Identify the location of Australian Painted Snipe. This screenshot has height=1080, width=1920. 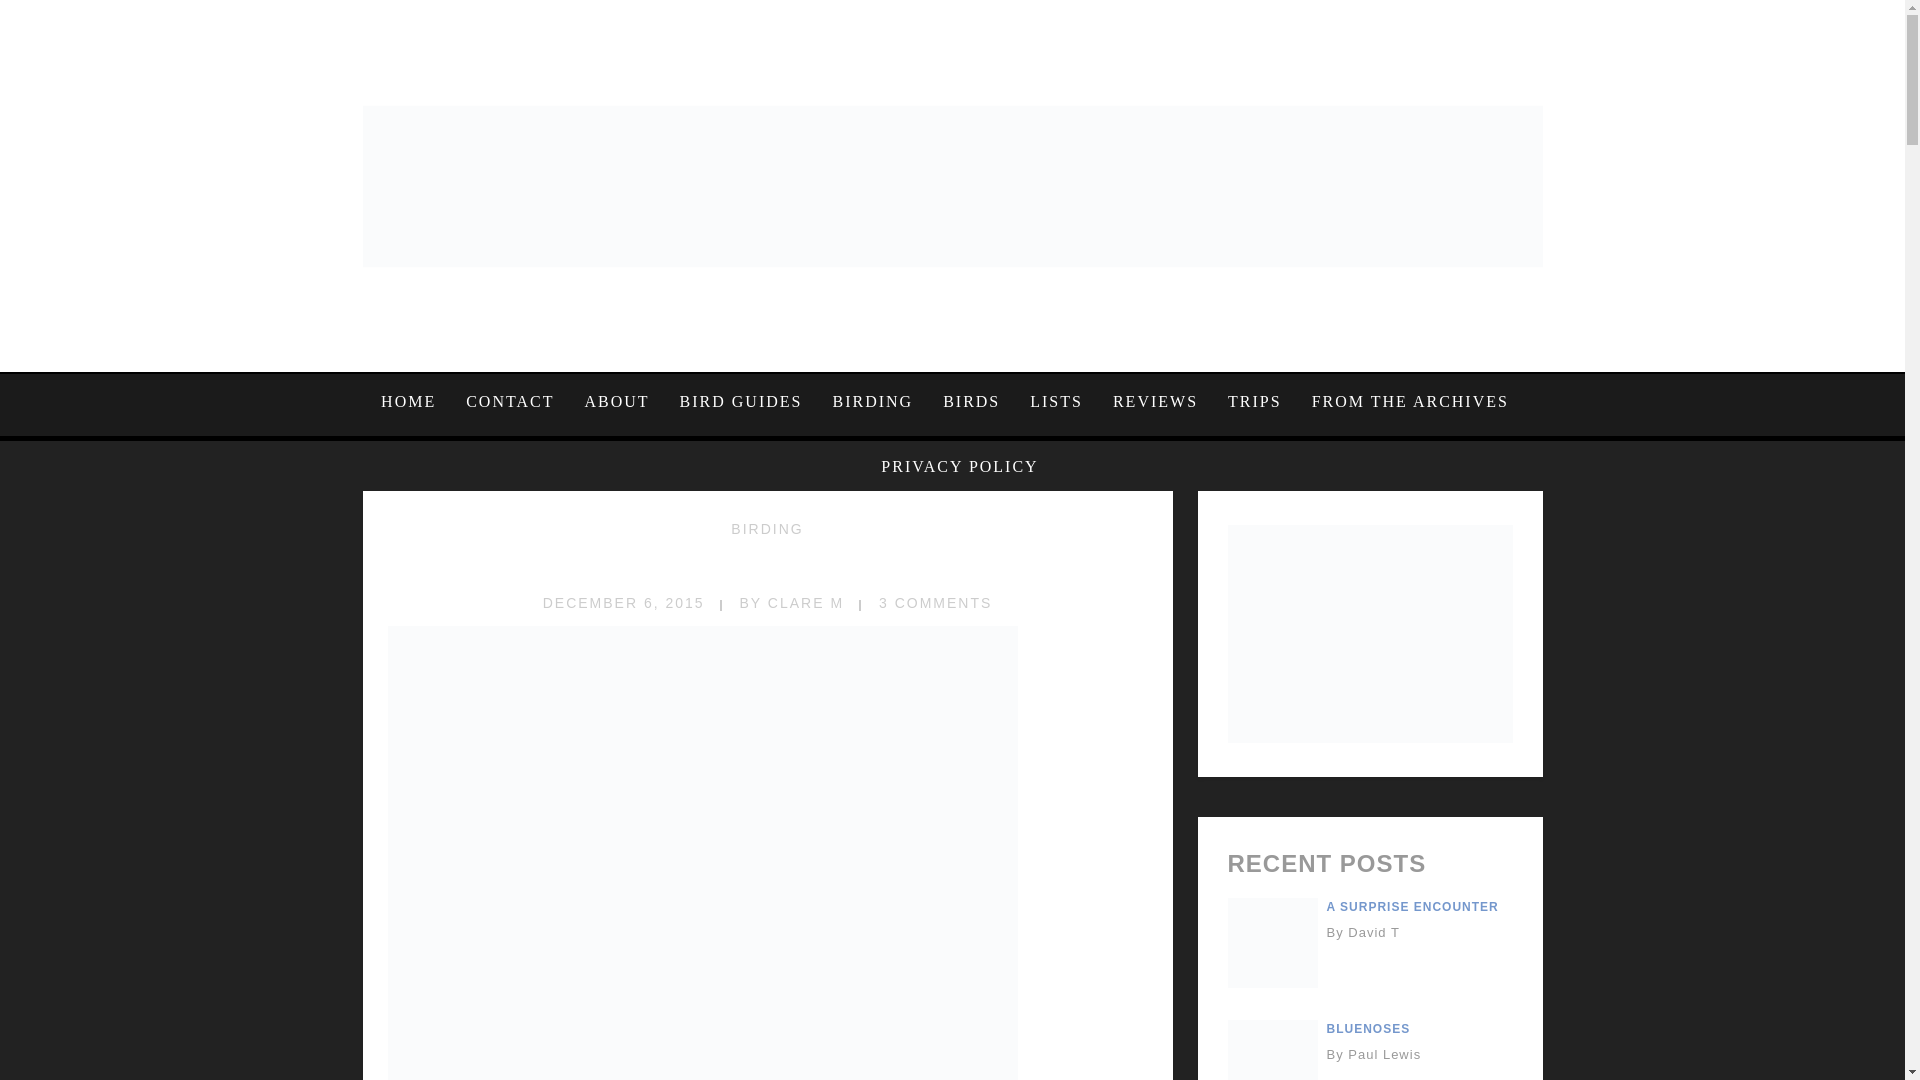
(768, 566).